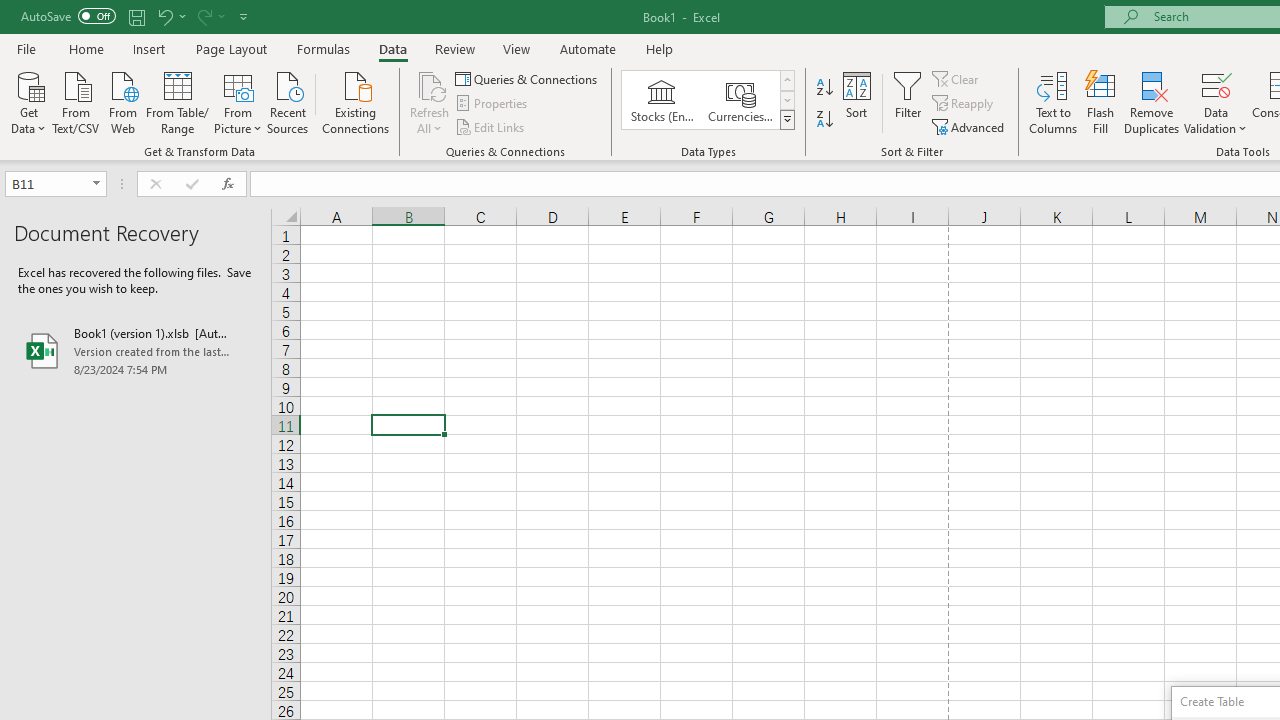 This screenshot has height=720, width=1280. Describe the element at coordinates (660, 48) in the screenshot. I see `Help` at that location.